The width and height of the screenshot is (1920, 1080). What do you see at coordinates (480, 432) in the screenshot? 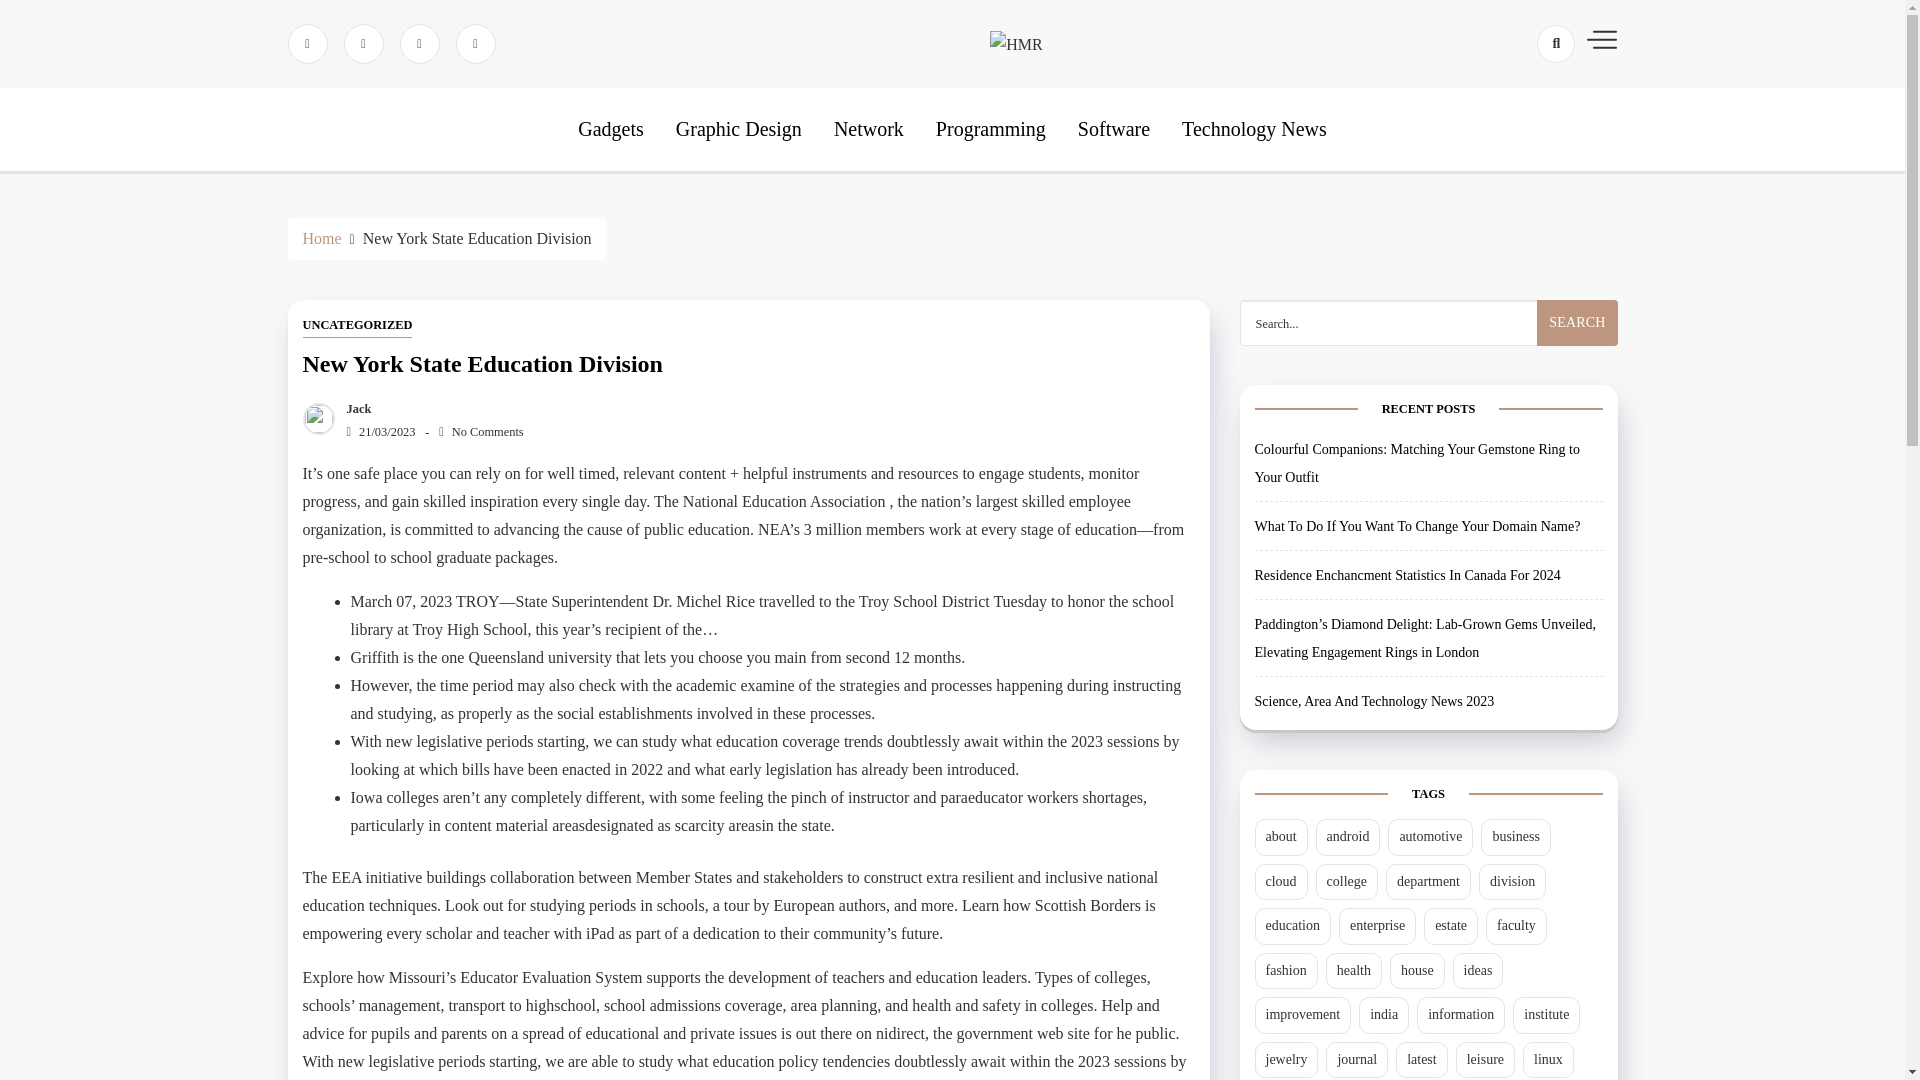
I see `No Comments` at bounding box center [480, 432].